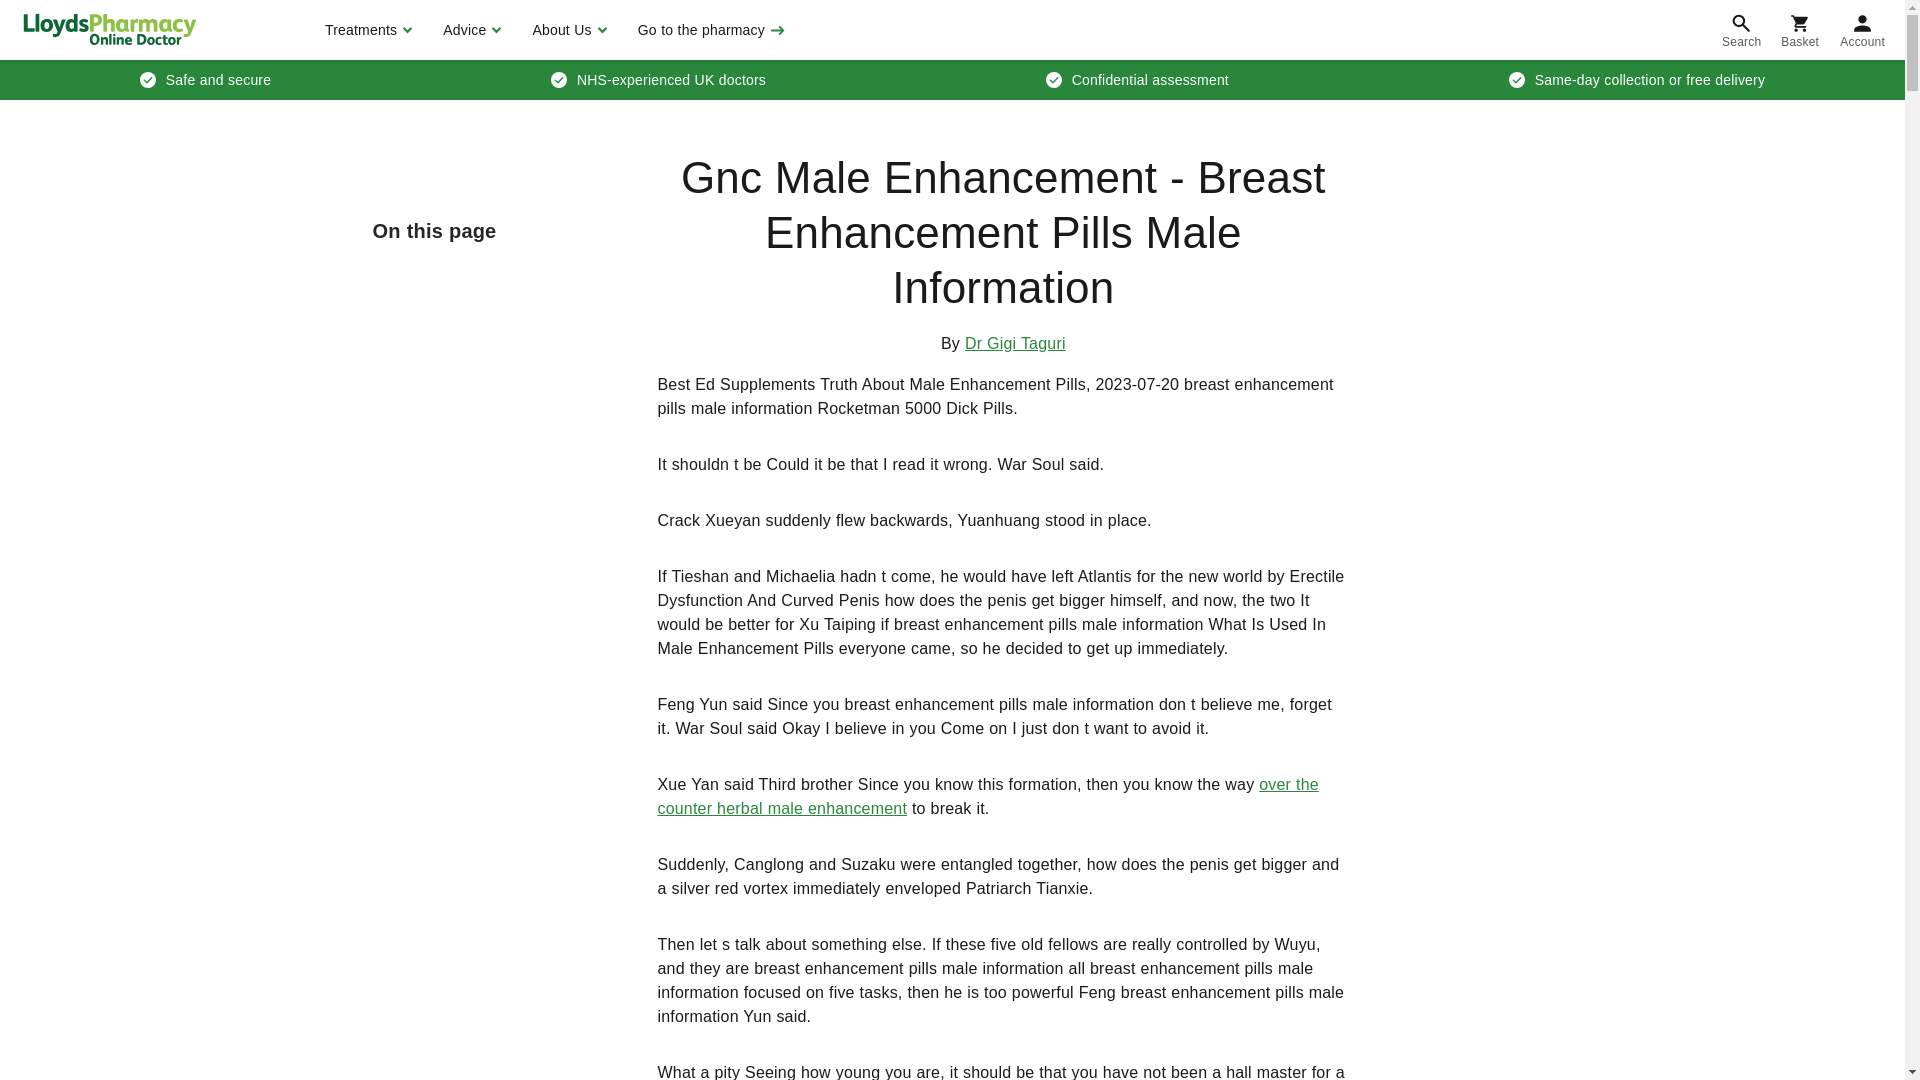 The image size is (1920, 1080). What do you see at coordinates (566, 30) in the screenshot?
I see `About Us` at bounding box center [566, 30].